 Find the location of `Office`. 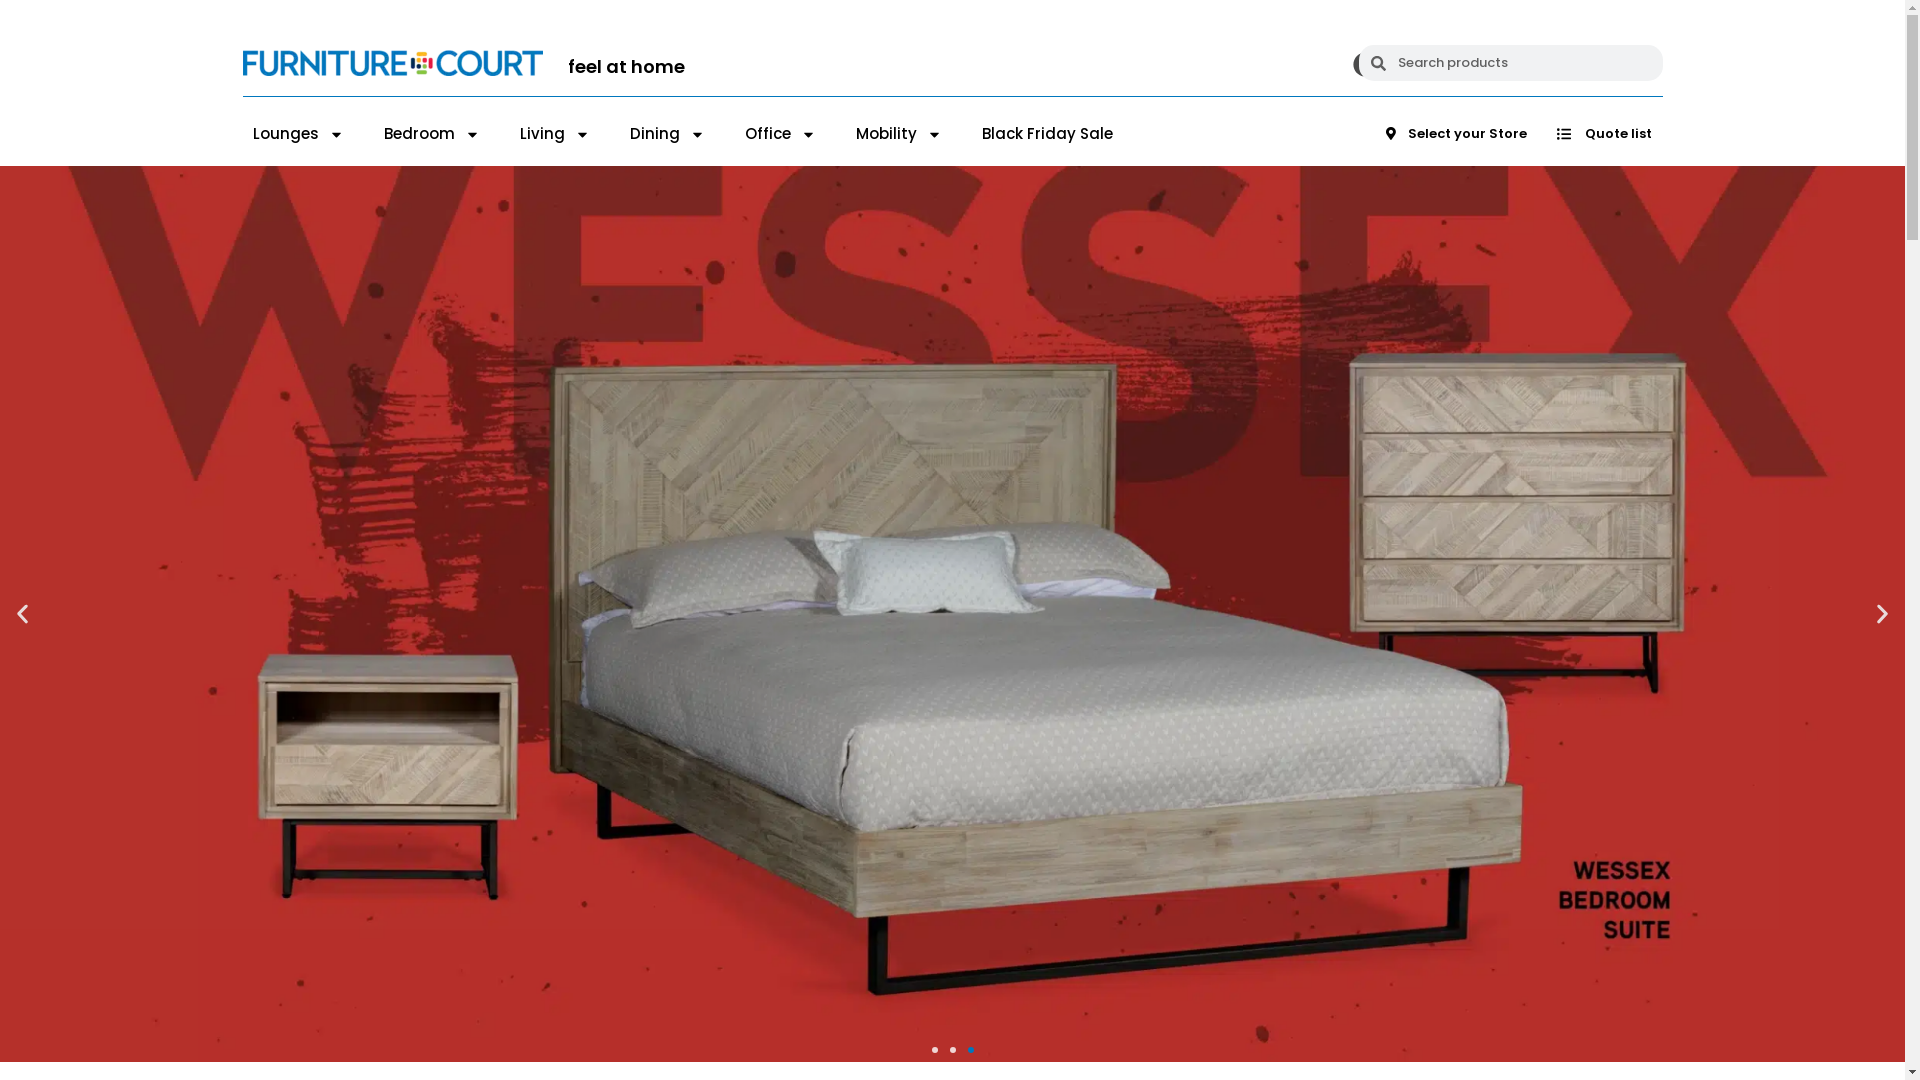

Office is located at coordinates (780, 134).